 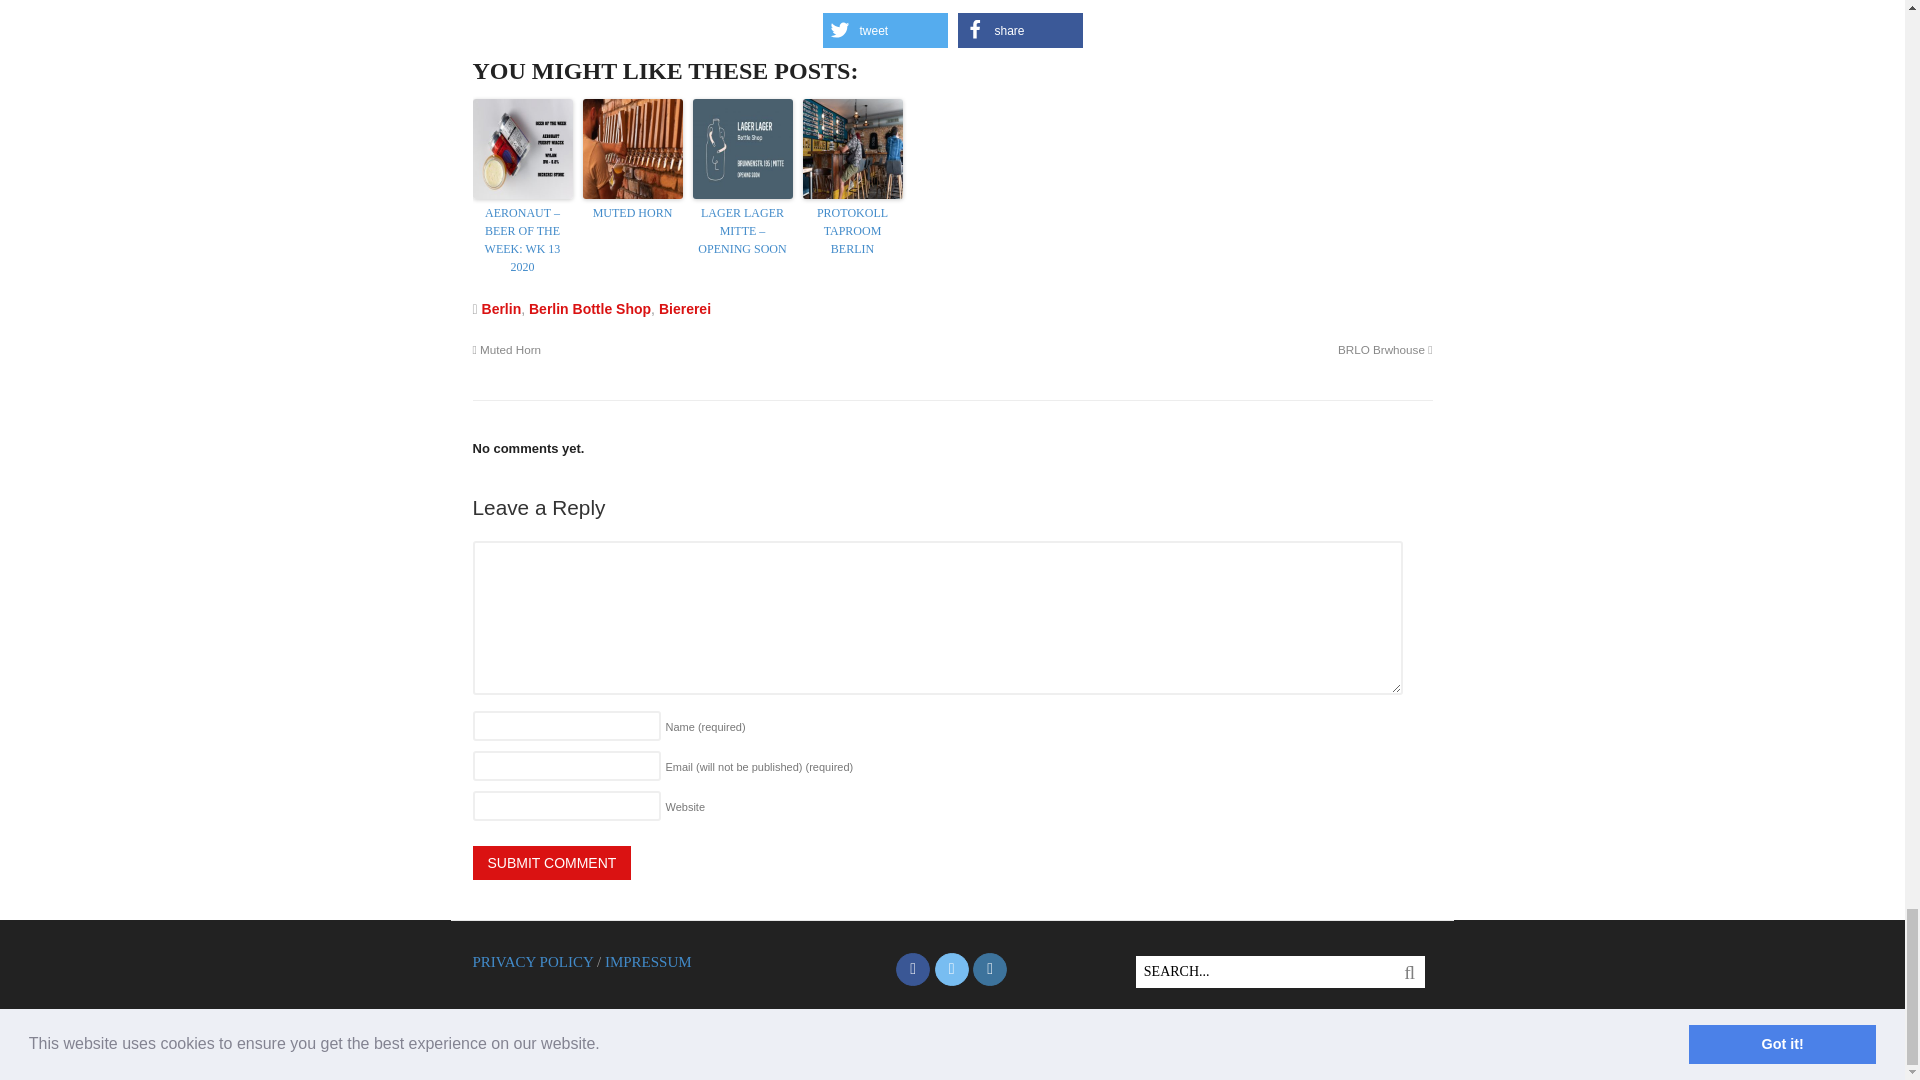 What do you see at coordinates (631, 213) in the screenshot?
I see `MUTED HORN` at bounding box center [631, 213].